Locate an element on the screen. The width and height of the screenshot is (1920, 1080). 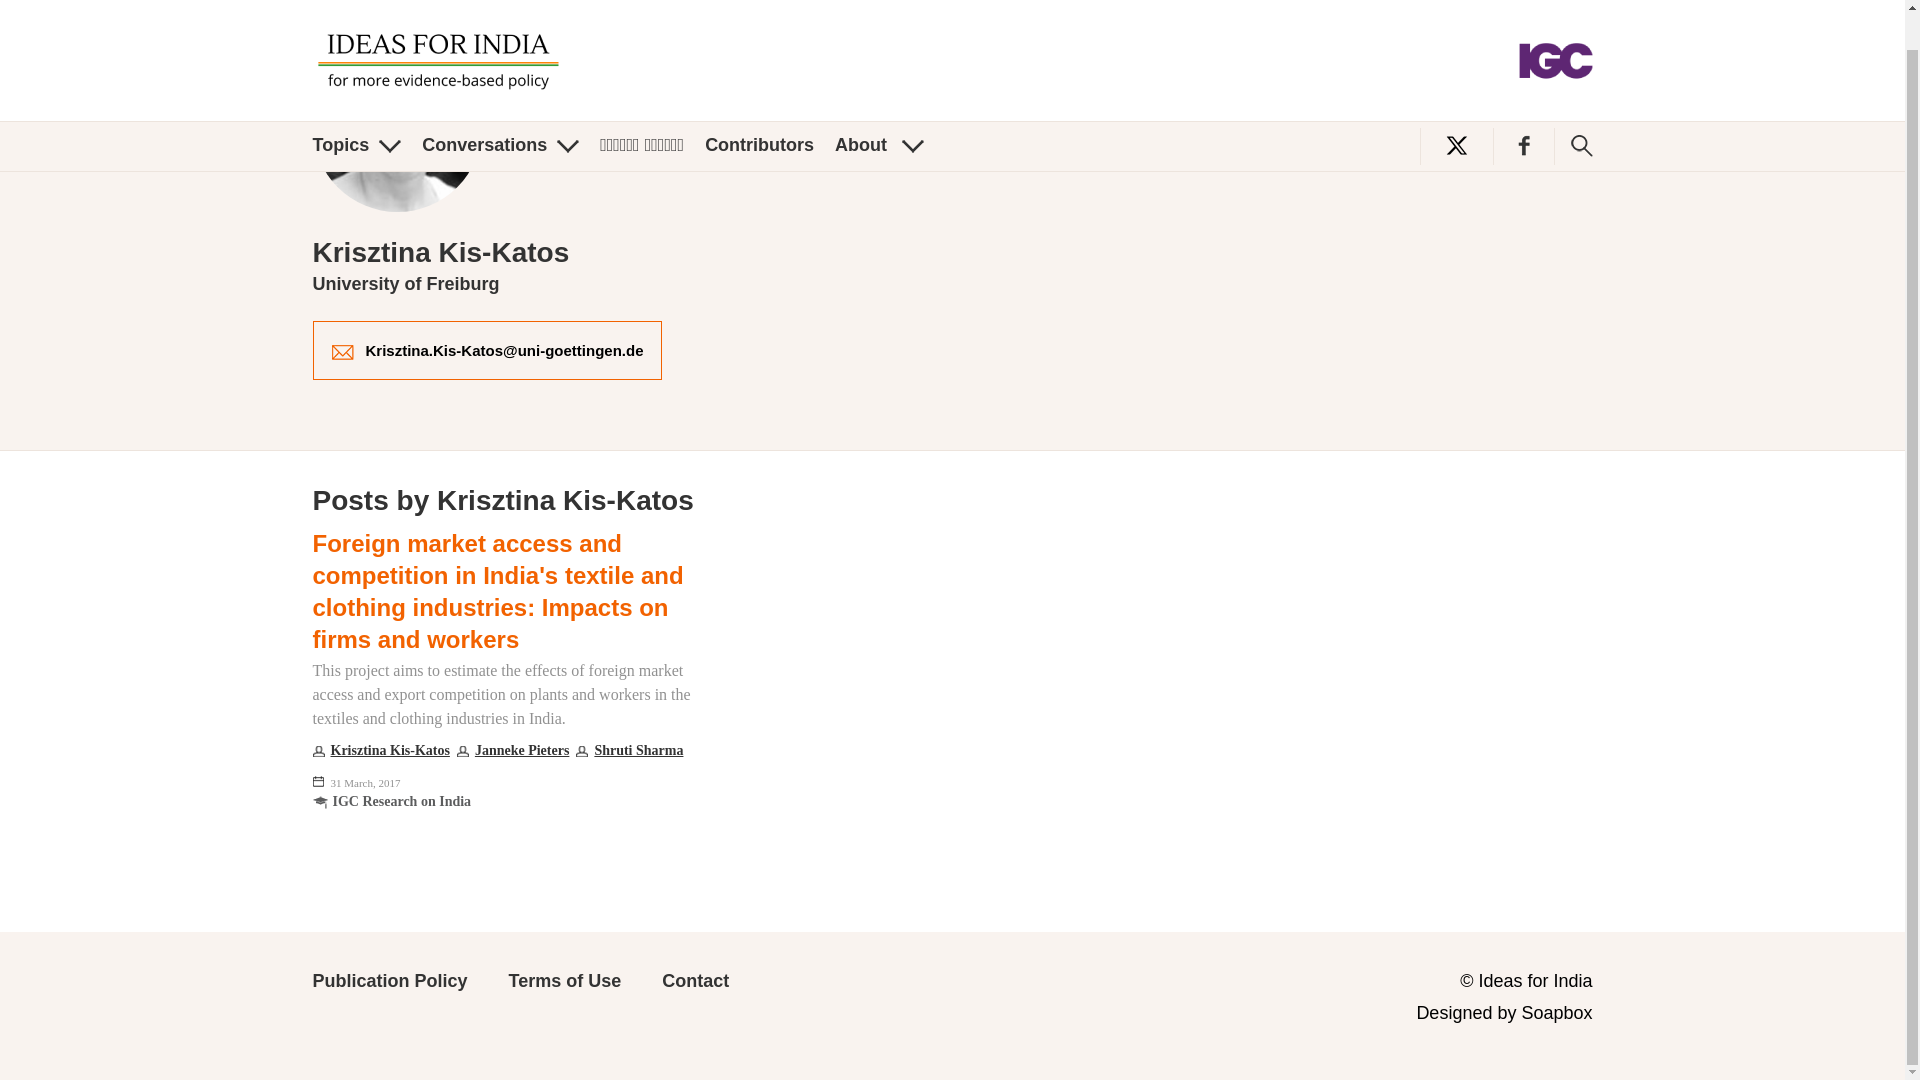
Krisztina Kis-Katos is located at coordinates (380, 755).